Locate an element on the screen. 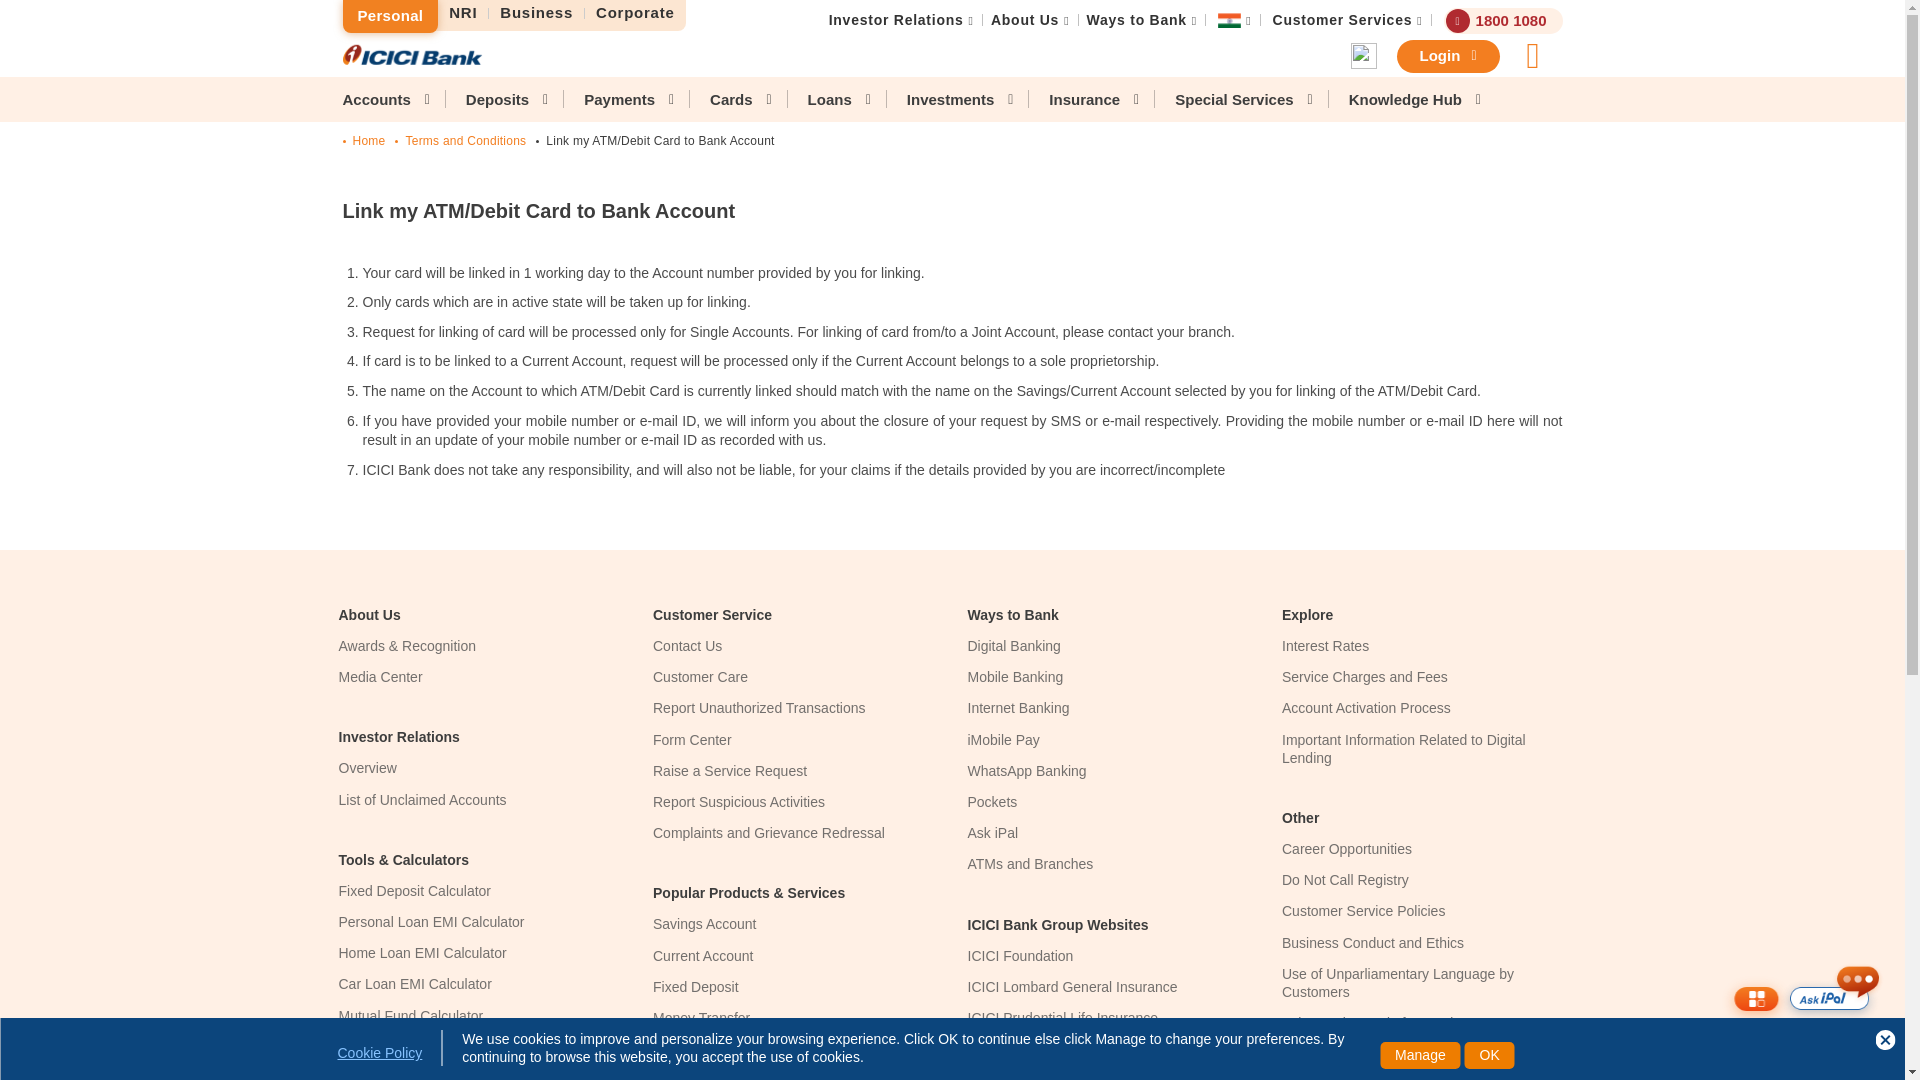 This screenshot has width=1920, height=1080. Corporate is located at coordinates (635, 13).